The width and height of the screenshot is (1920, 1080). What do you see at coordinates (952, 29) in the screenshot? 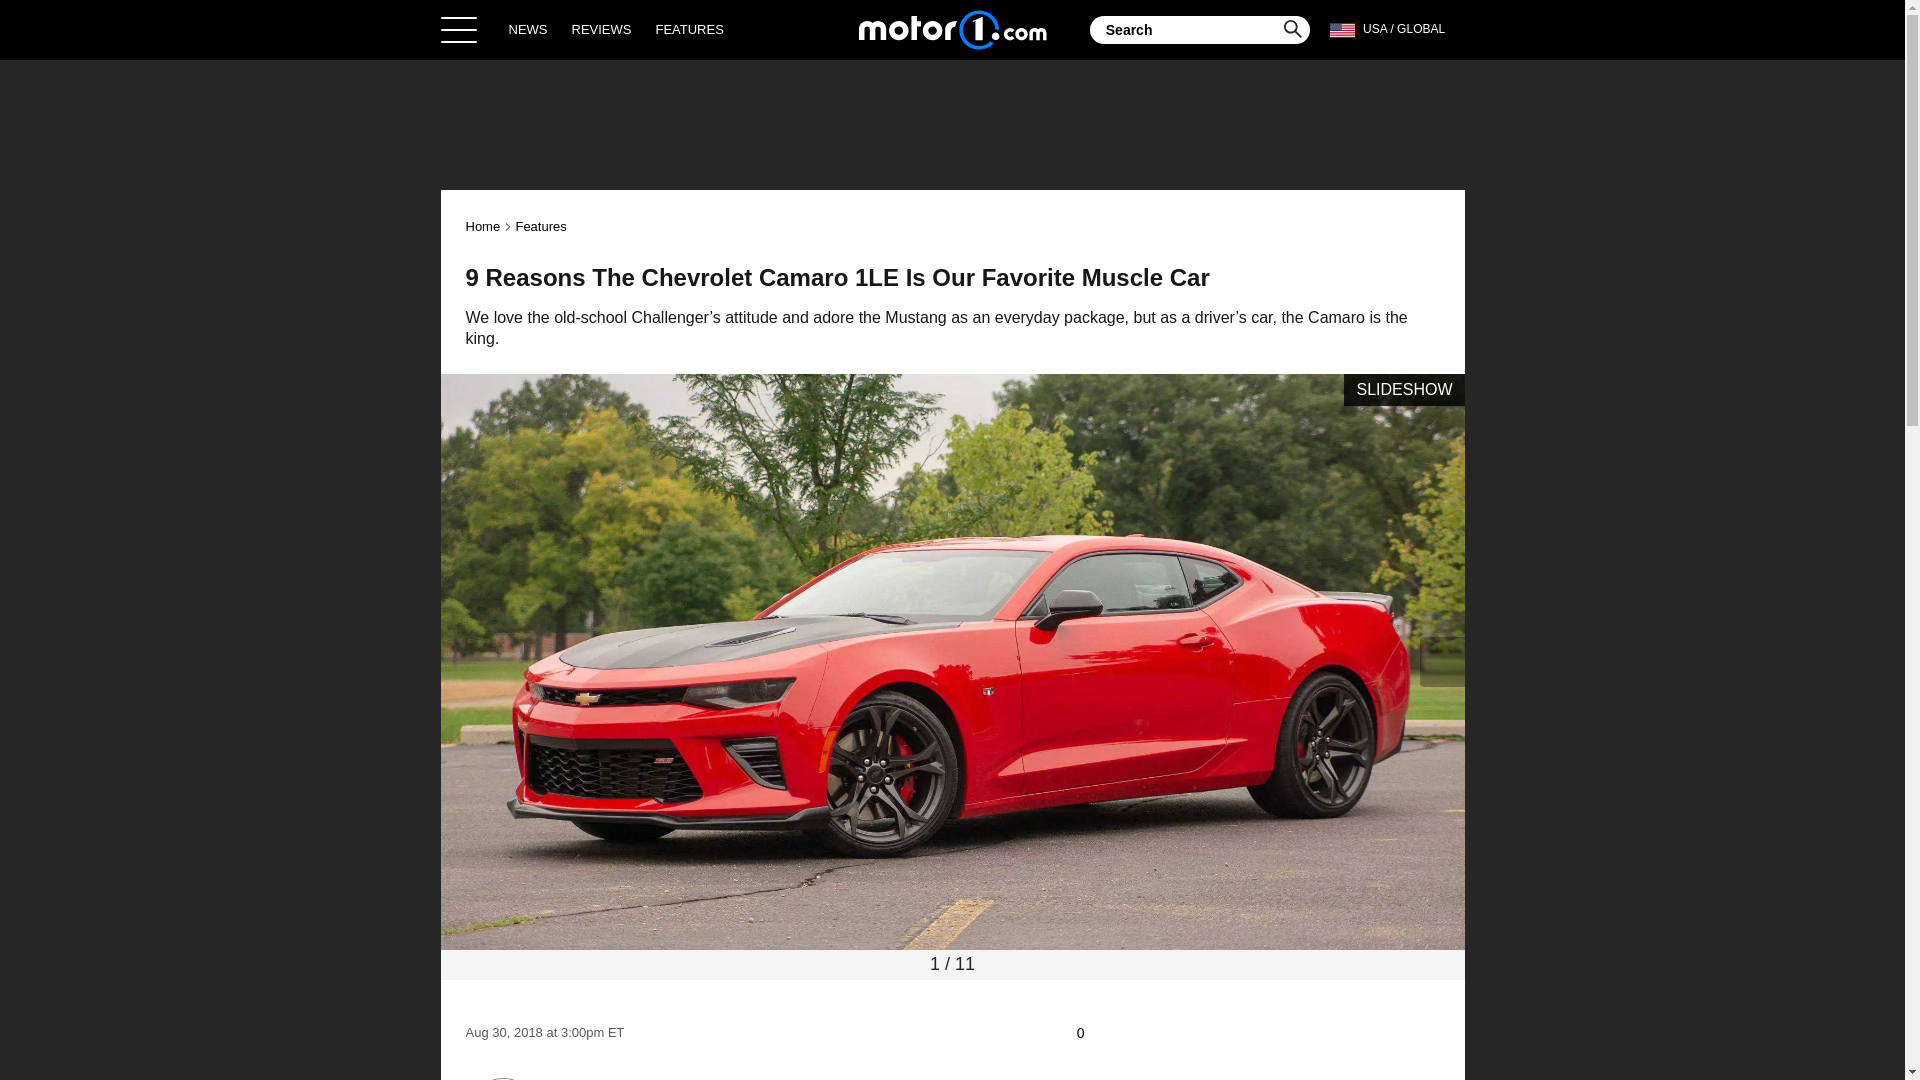
I see `Home` at bounding box center [952, 29].